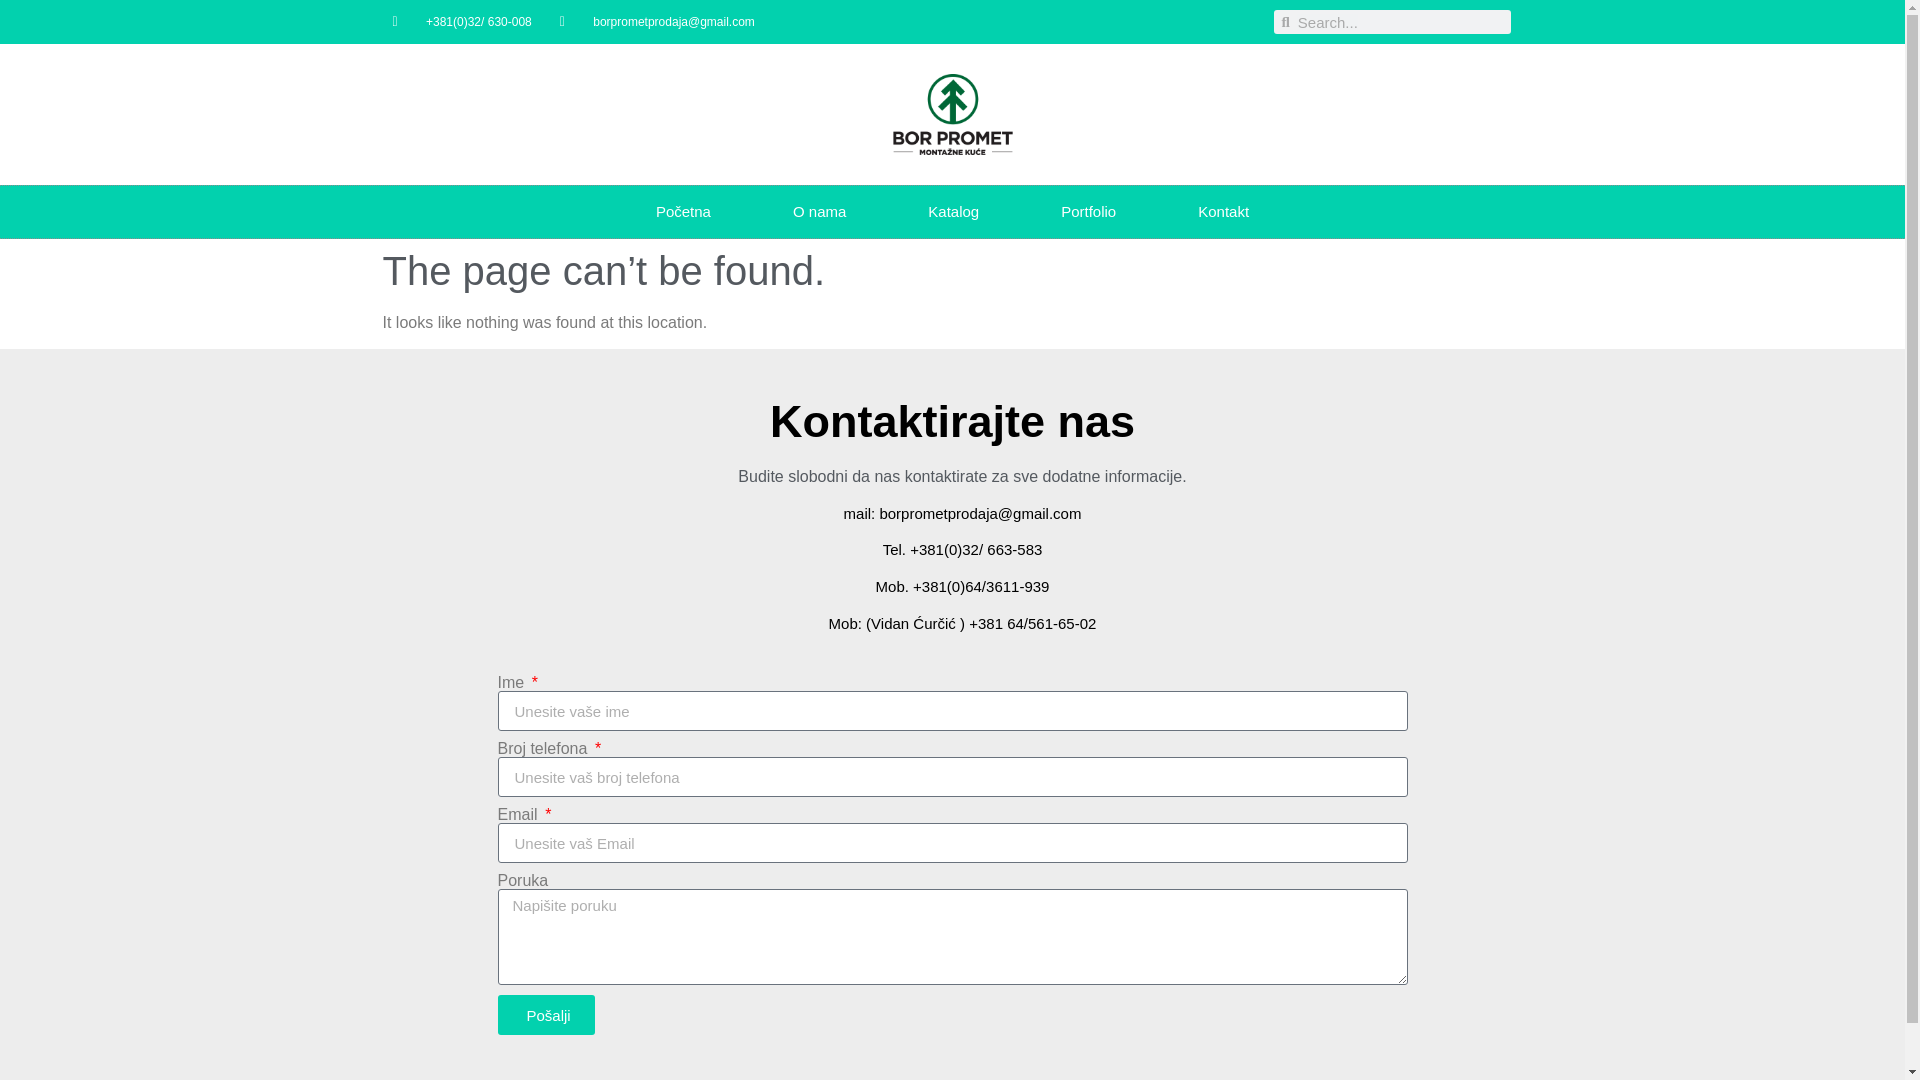 The image size is (1920, 1080). I want to click on Portfolio, so click(1088, 211).